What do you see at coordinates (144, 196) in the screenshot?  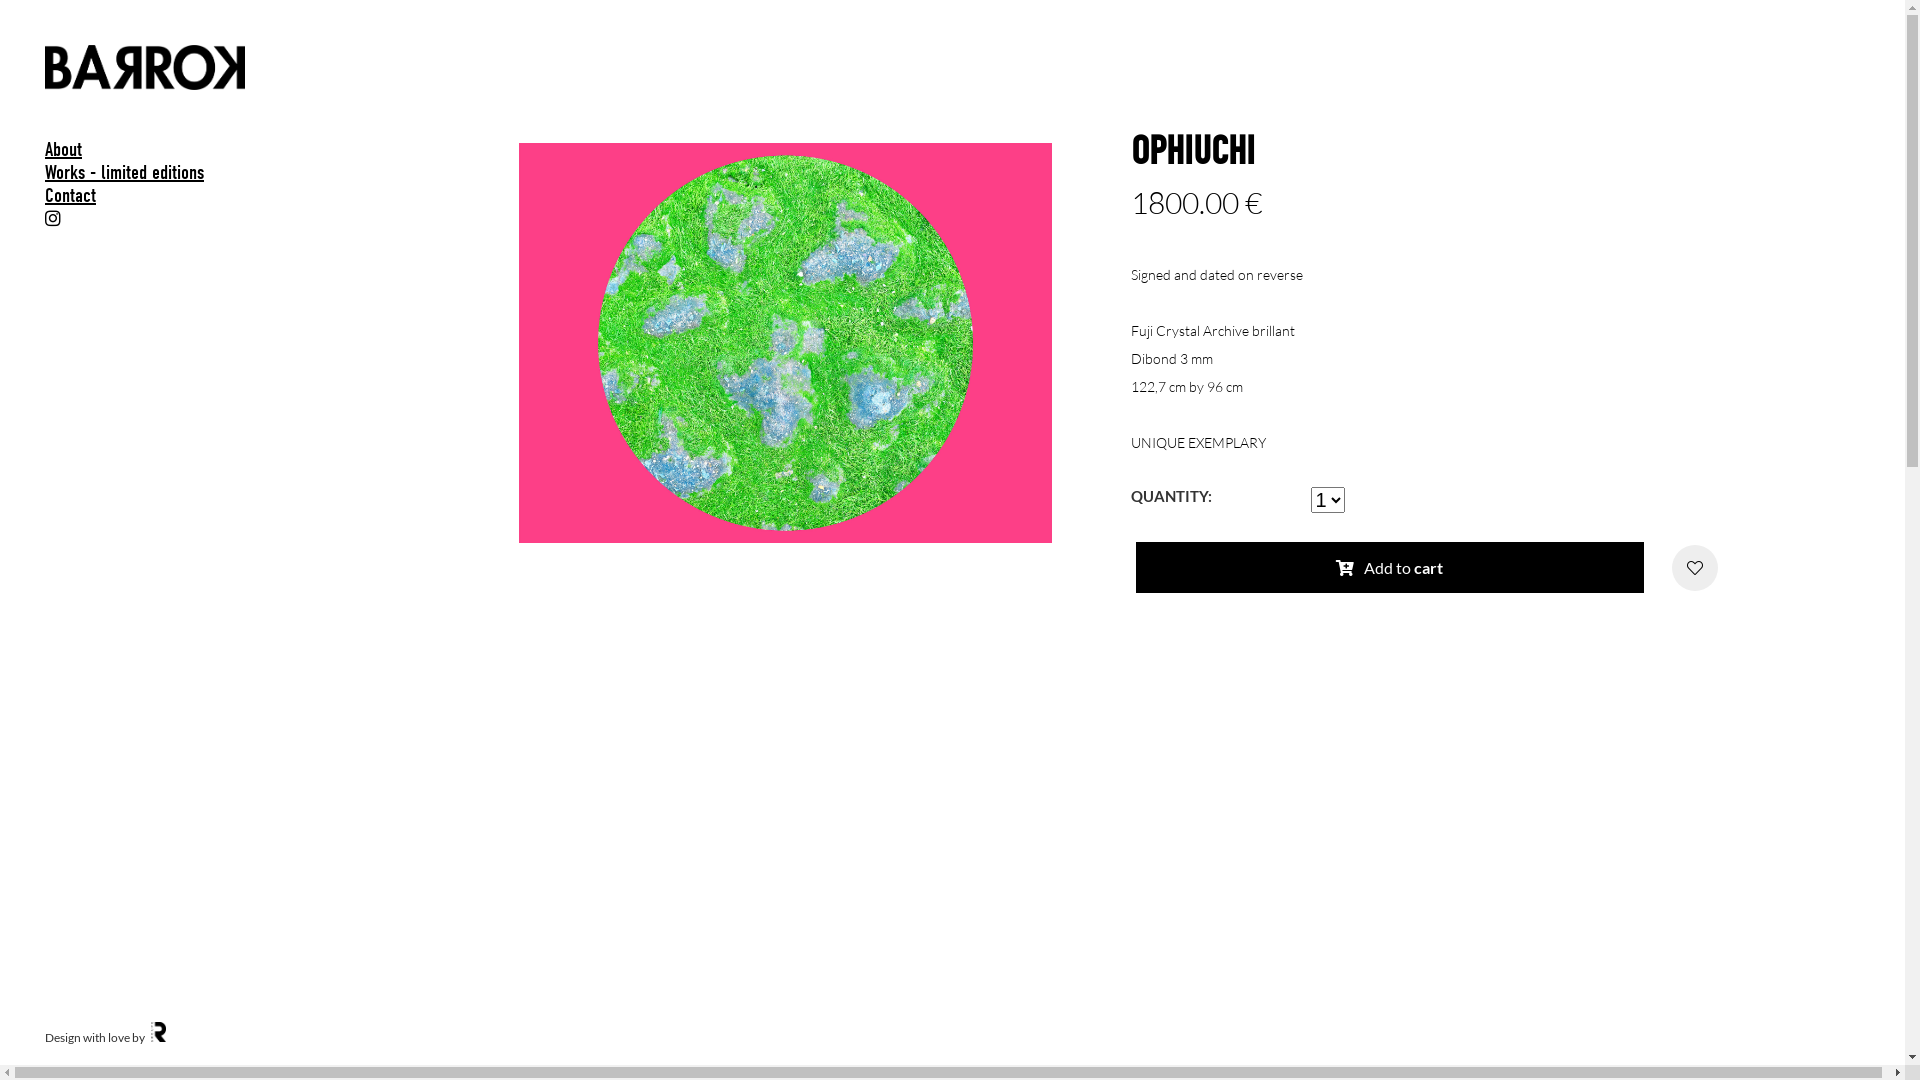 I see `Contact` at bounding box center [144, 196].